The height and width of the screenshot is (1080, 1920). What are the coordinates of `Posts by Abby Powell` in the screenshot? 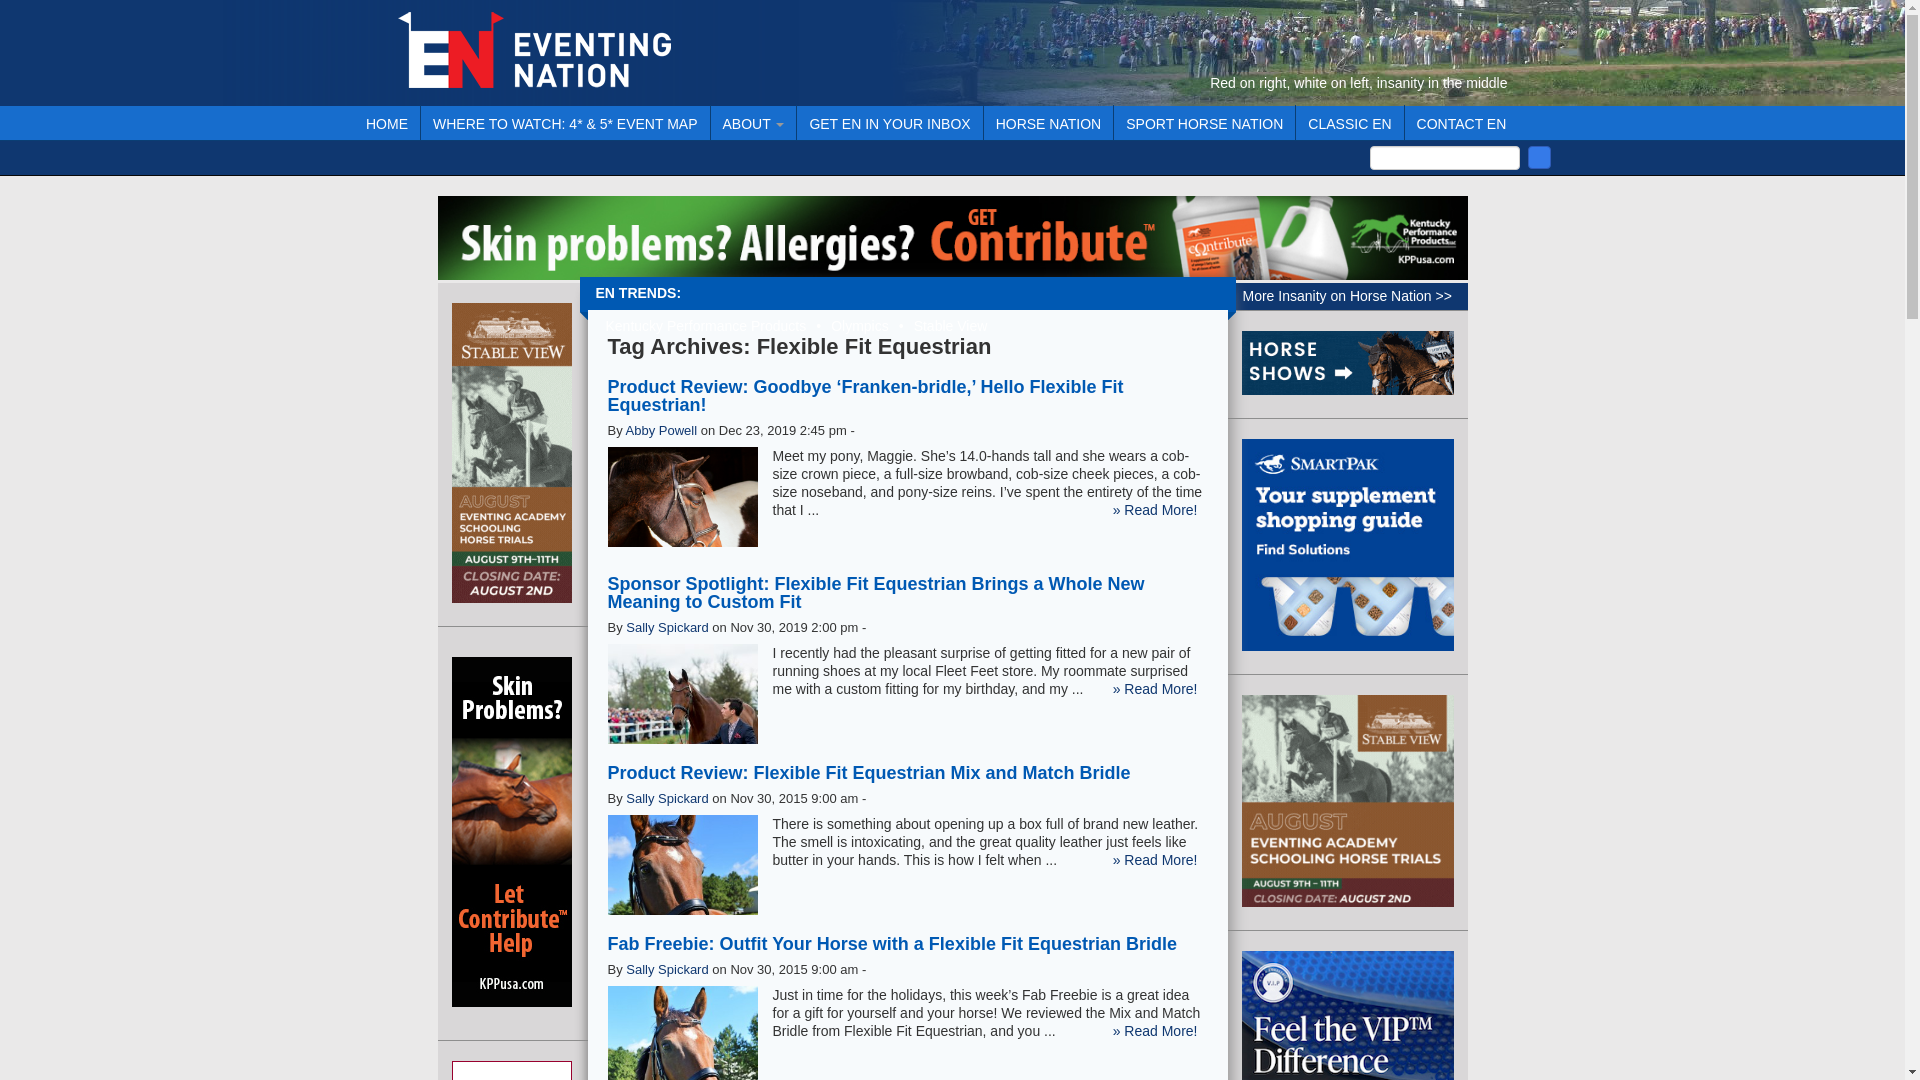 It's located at (662, 430).